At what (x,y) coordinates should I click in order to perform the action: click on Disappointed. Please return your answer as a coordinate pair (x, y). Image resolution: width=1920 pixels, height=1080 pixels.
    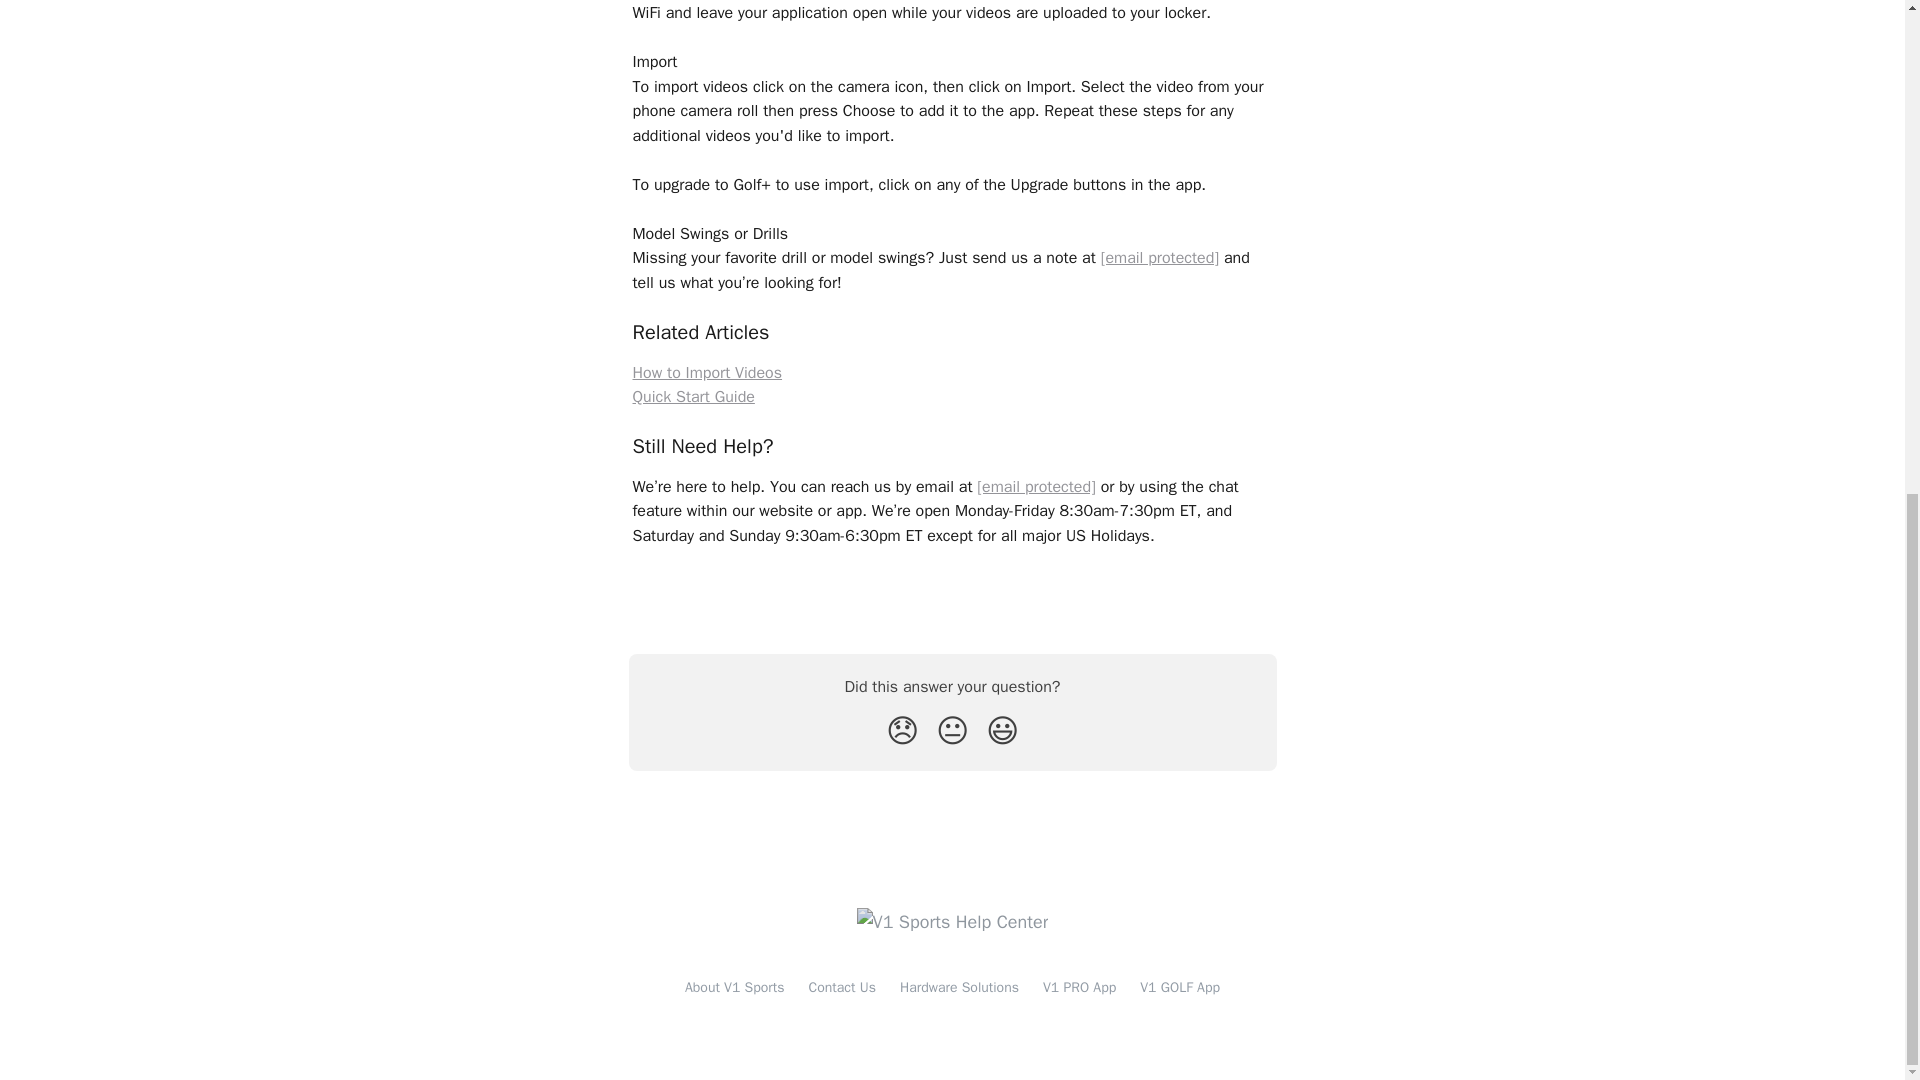
    Looking at the image, I should click on (902, 730).